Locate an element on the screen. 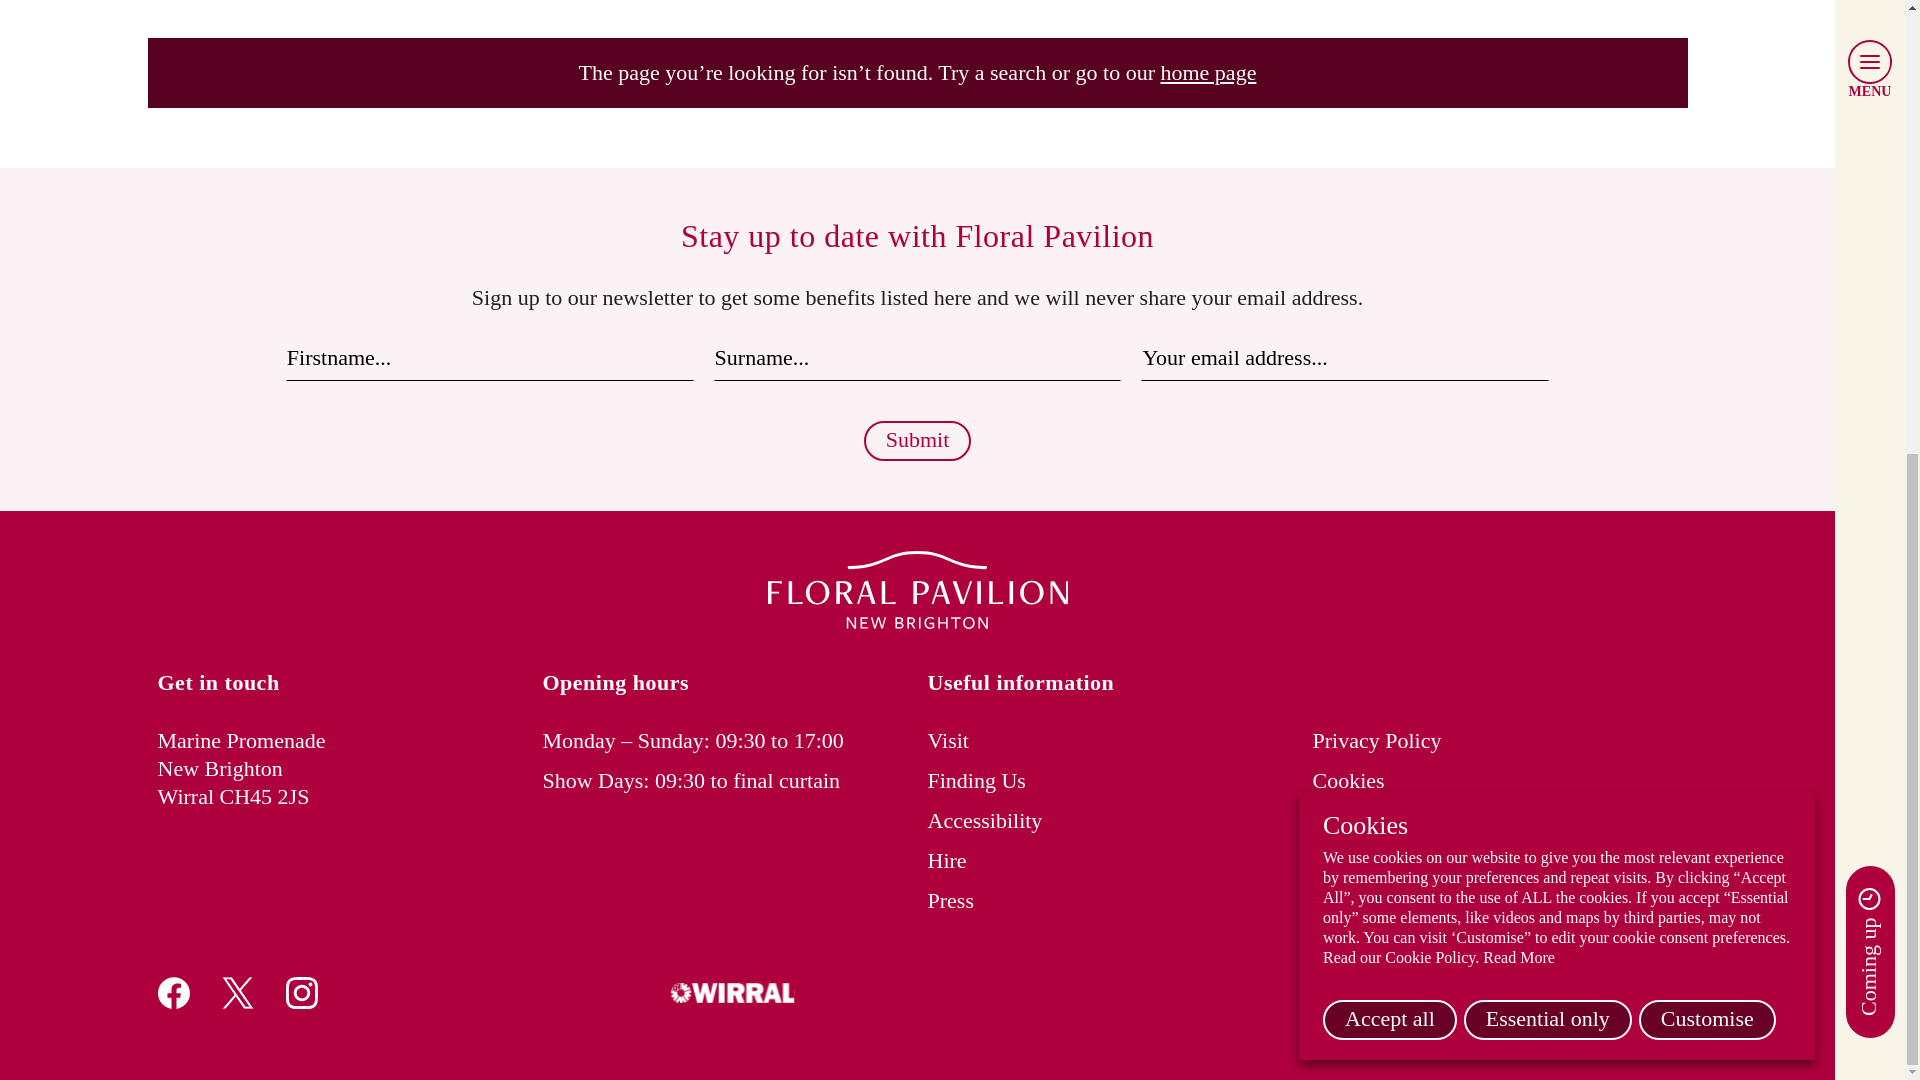 The height and width of the screenshot is (1080, 1920). Submit is located at coordinates (918, 441).